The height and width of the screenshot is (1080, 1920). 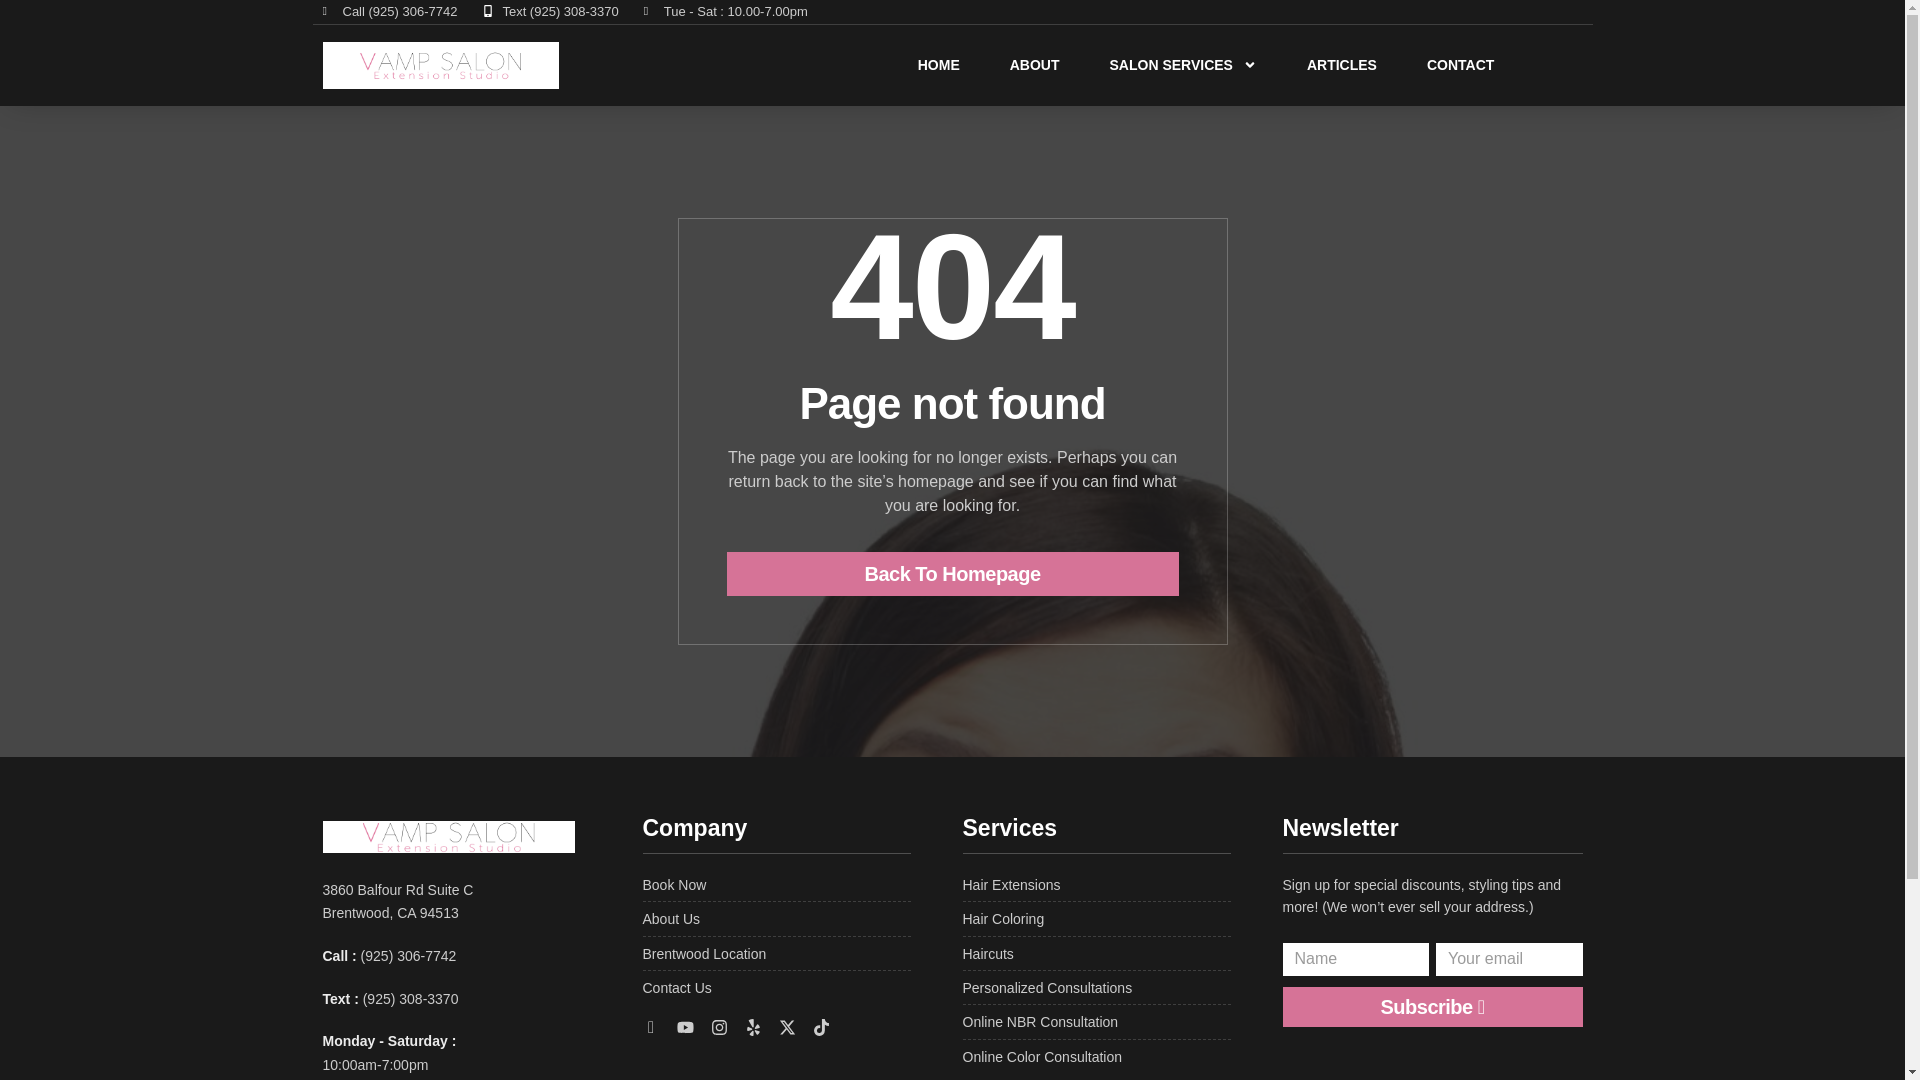 What do you see at coordinates (1096, 884) in the screenshot?
I see `Hair Extensions` at bounding box center [1096, 884].